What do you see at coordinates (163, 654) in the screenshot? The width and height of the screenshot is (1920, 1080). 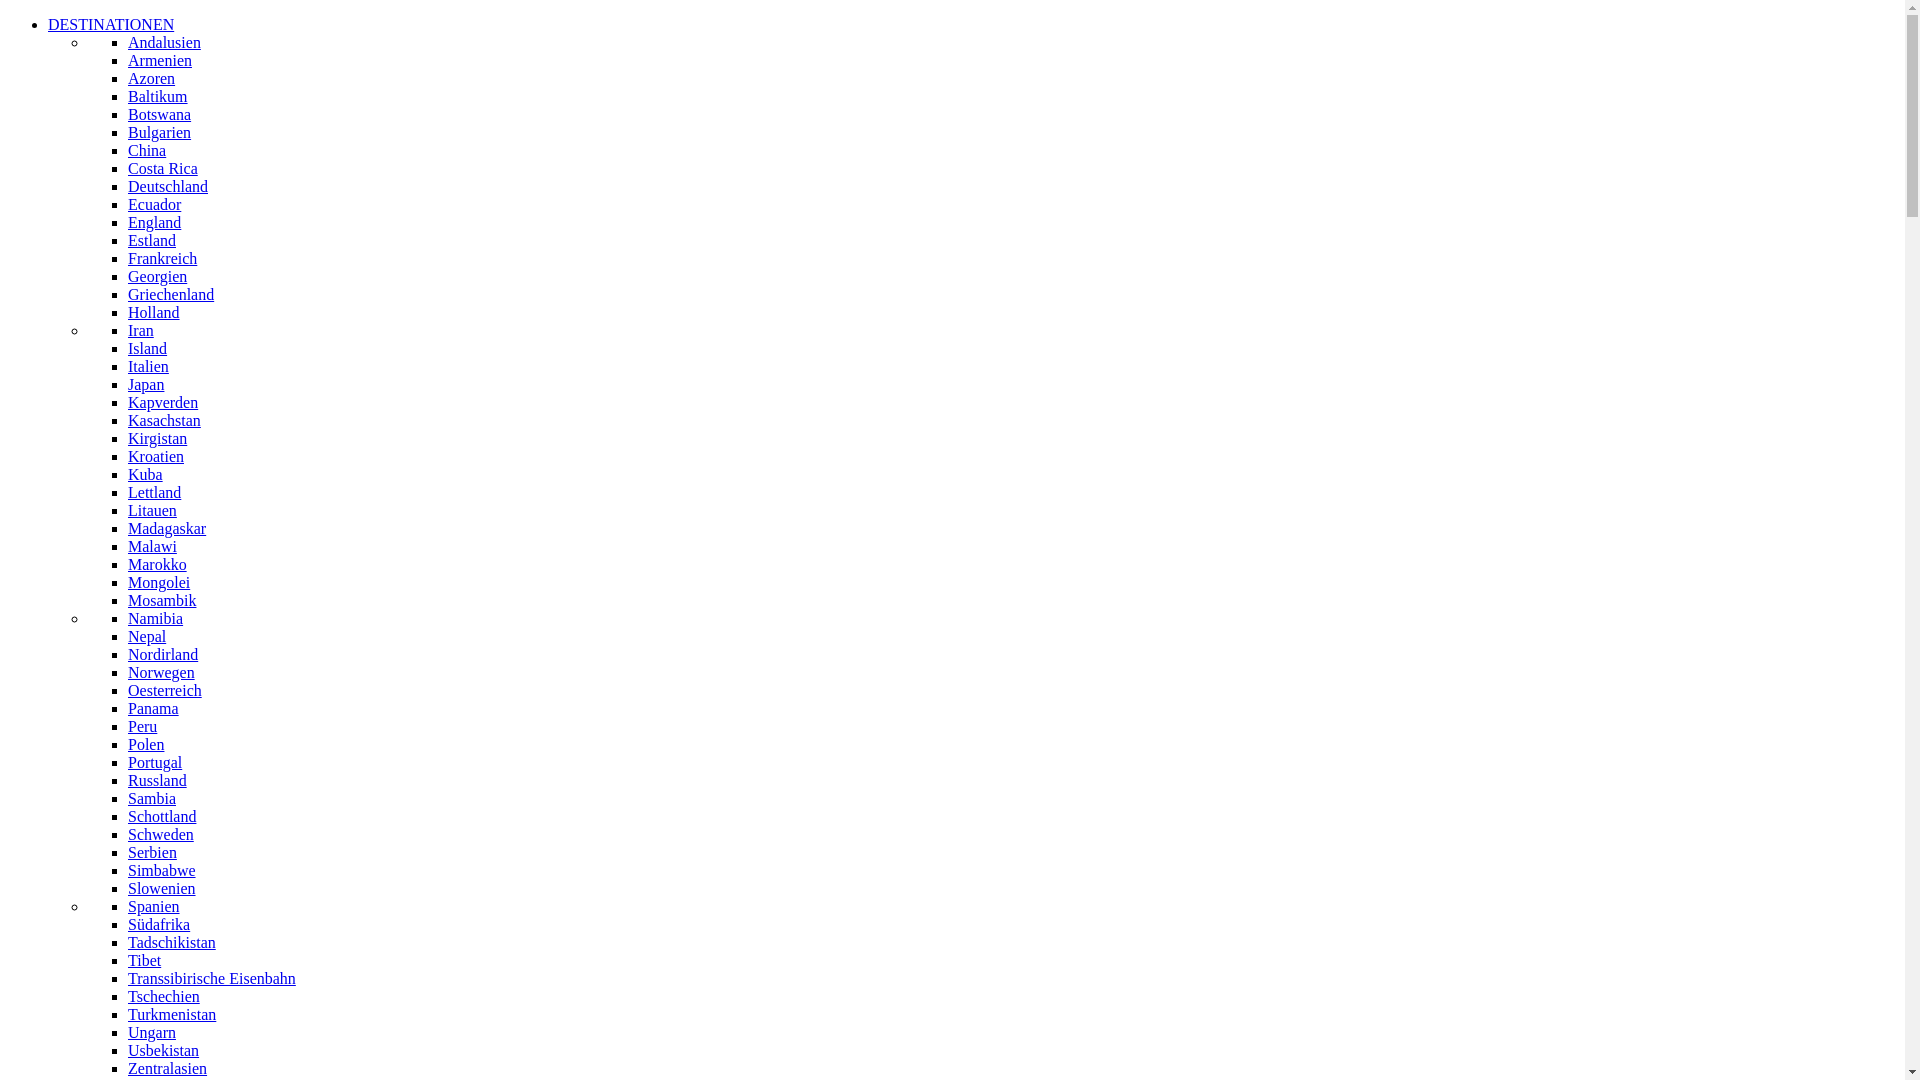 I see `Nordirland` at bounding box center [163, 654].